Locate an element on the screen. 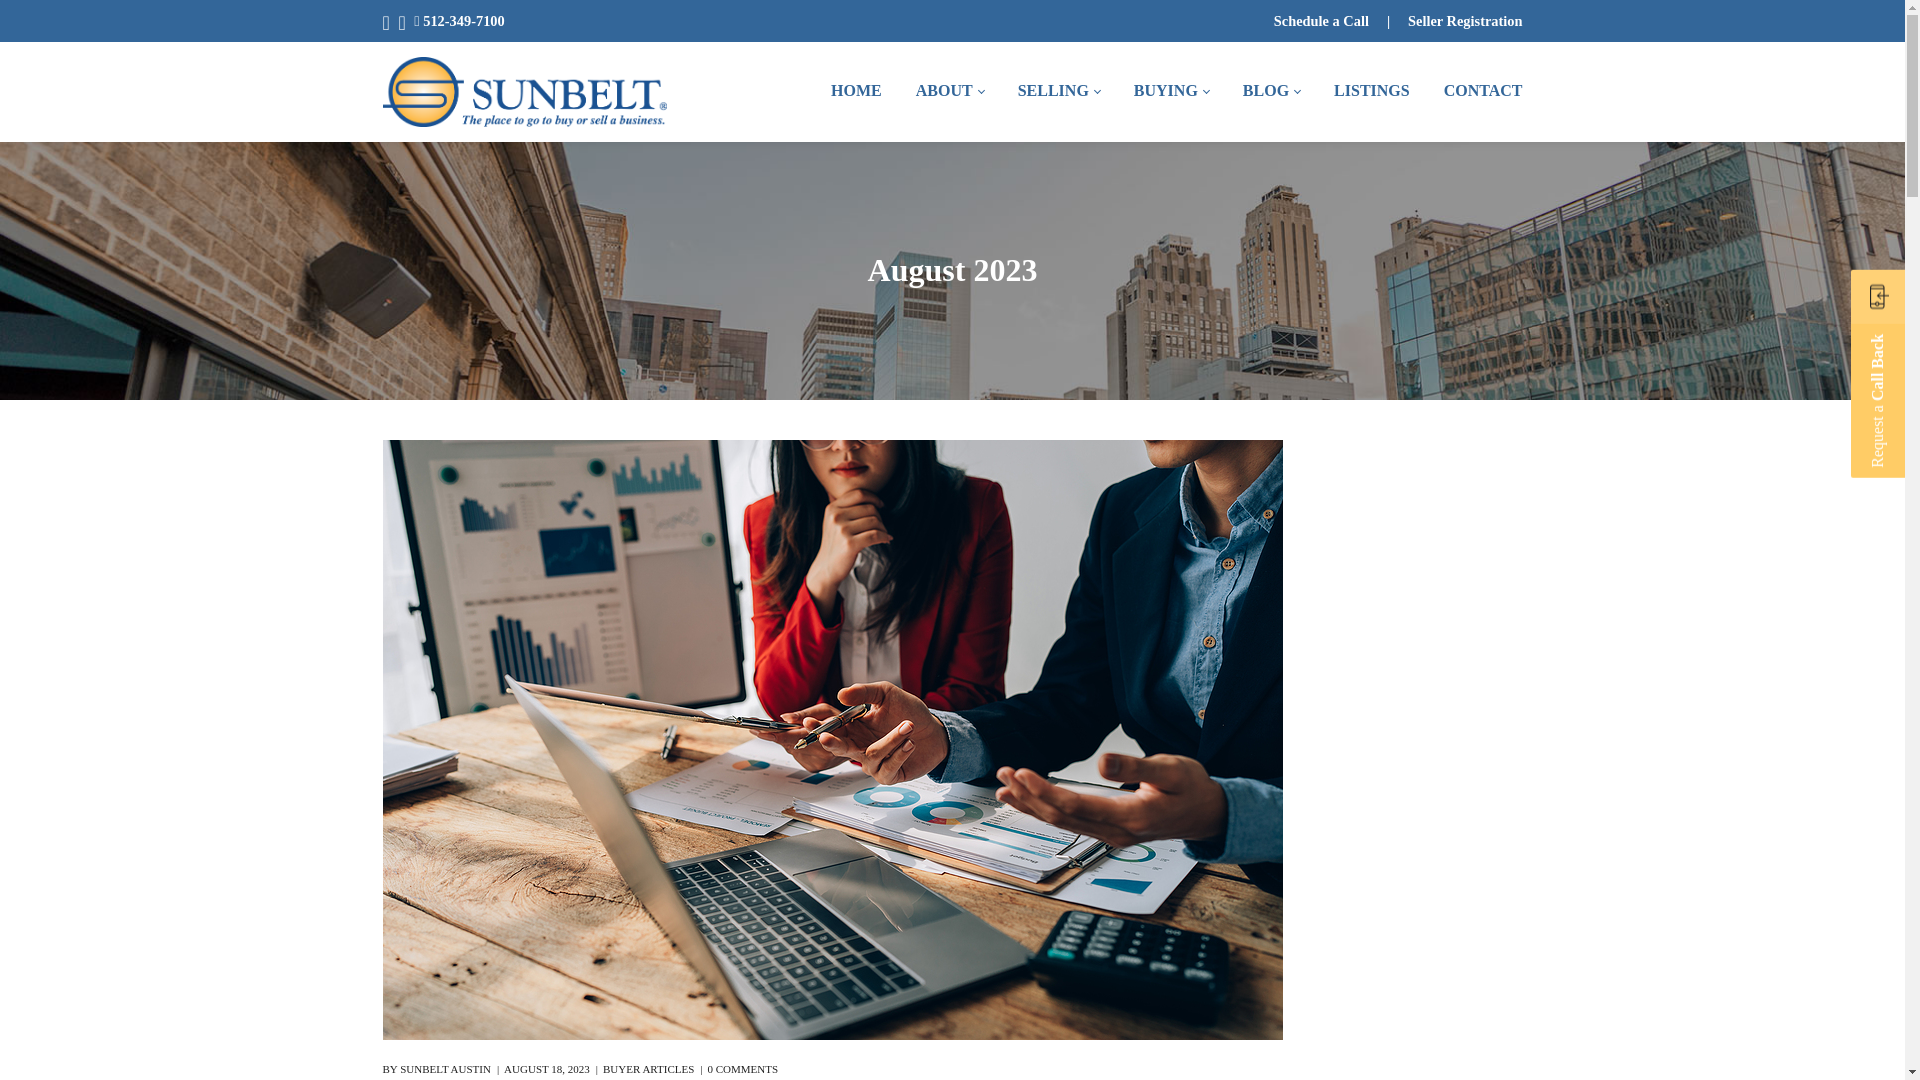 Image resolution: width=1920 pixels, height=1080 pixels. LISTINGS is located at coordinates (1372, 92).